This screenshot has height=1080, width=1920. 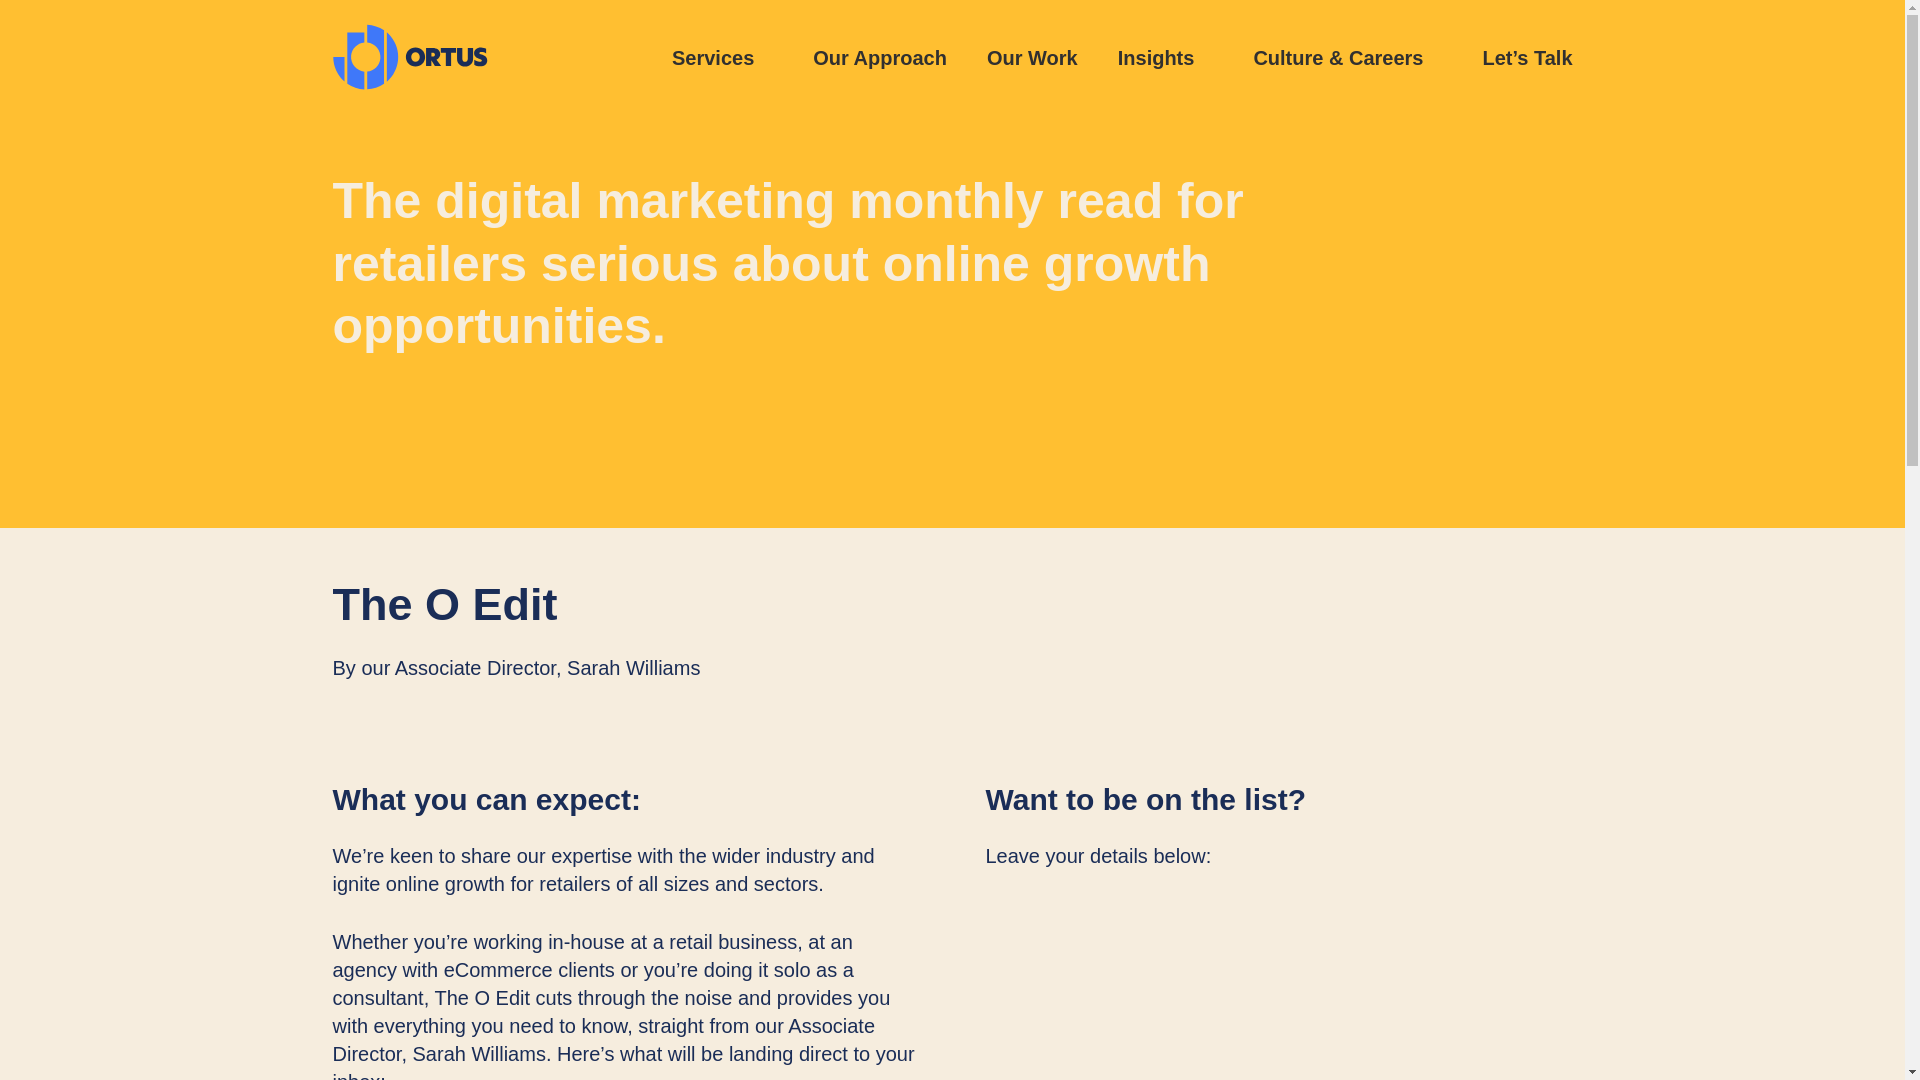 I want to click on Our Approach, so click(x=879, y=58).